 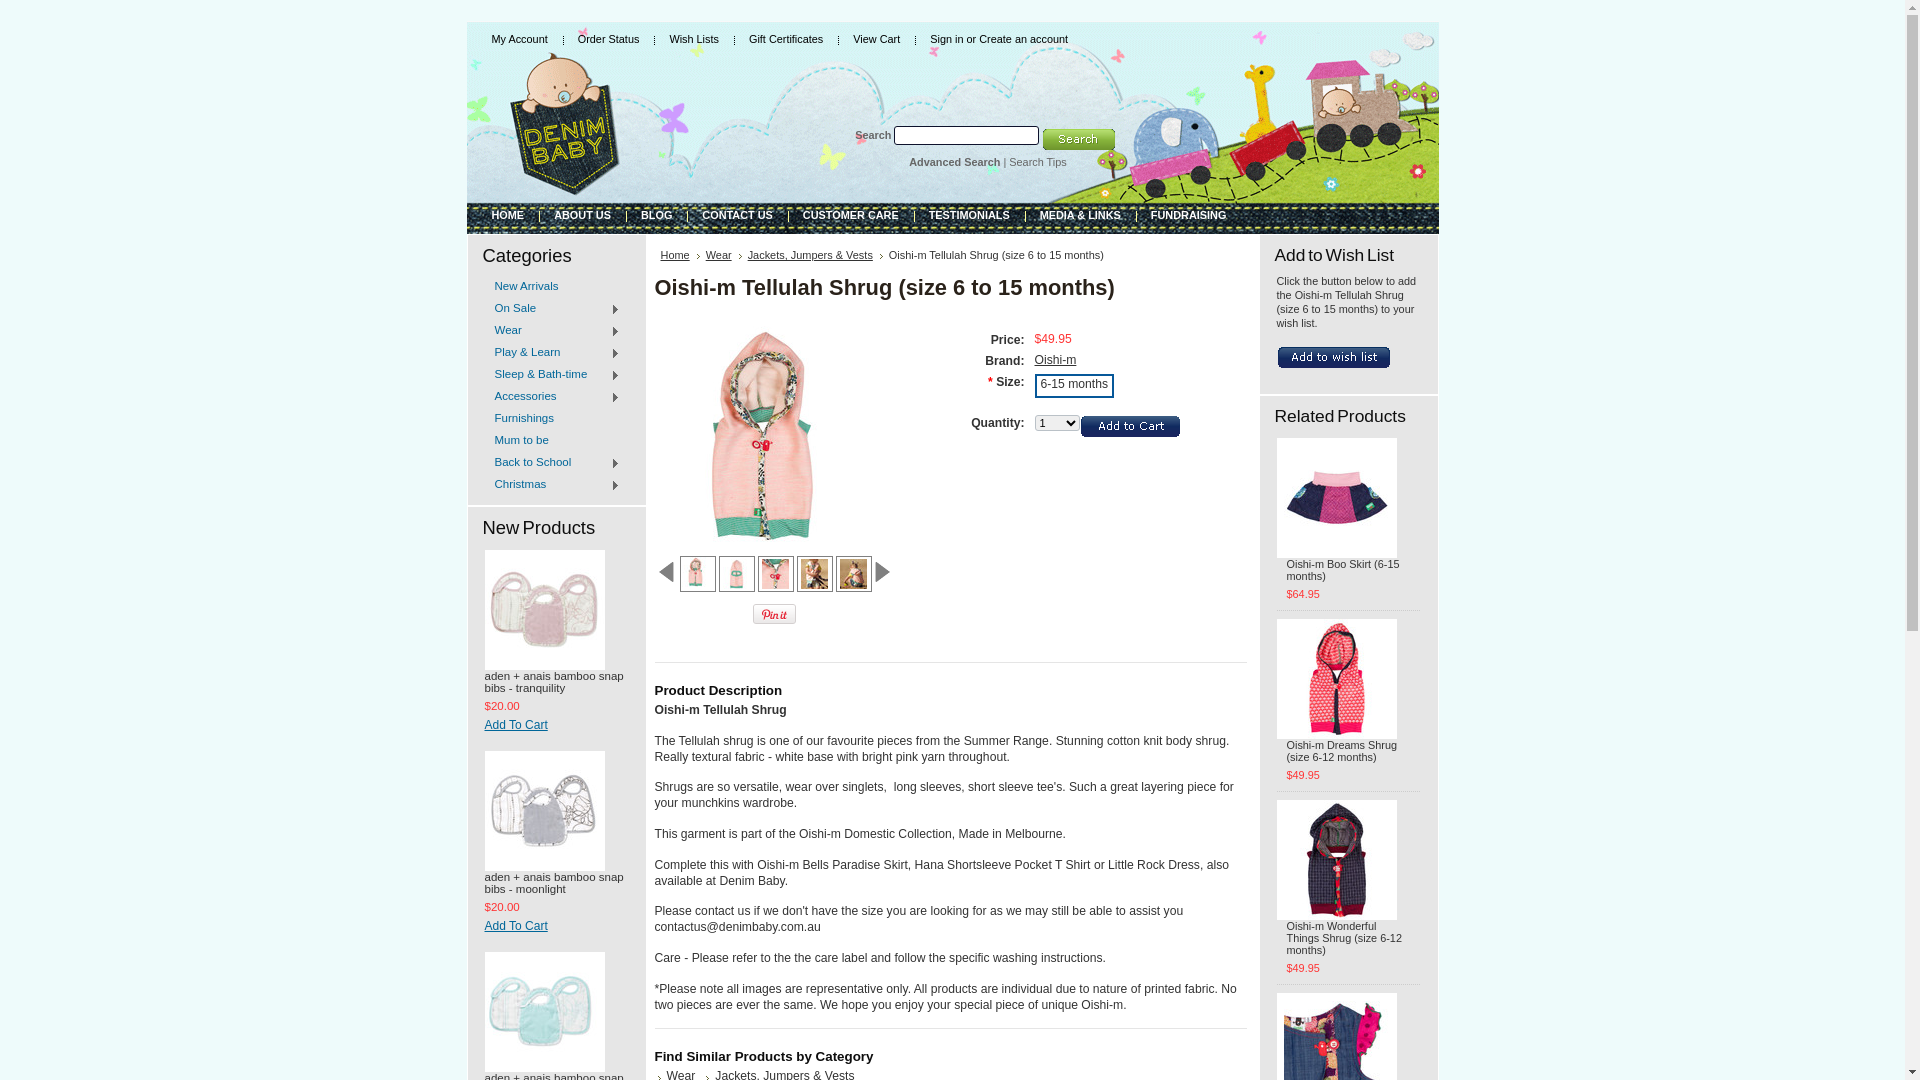 I want to click on Wish Lists, so click(x=694, y=39).